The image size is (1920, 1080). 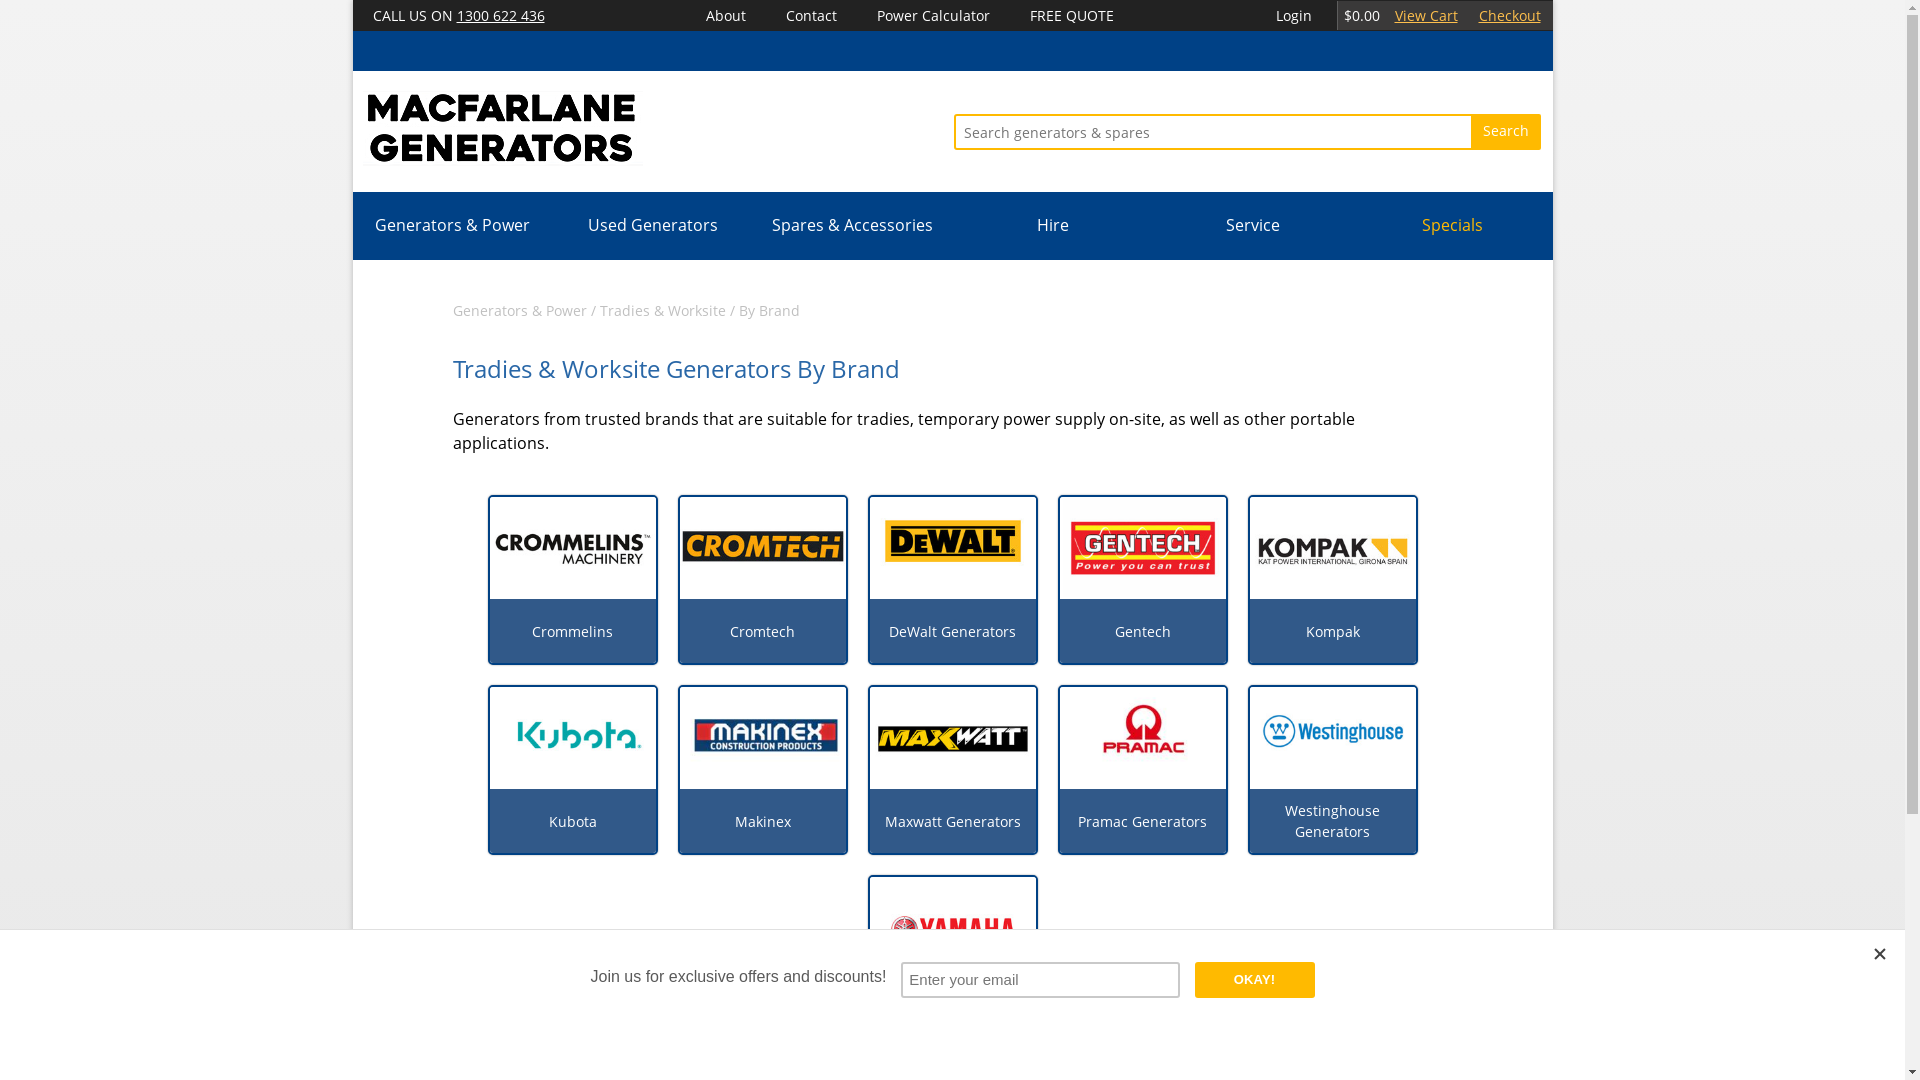 I want to click on FREE QUOTE, so click(x=1072, y=16).